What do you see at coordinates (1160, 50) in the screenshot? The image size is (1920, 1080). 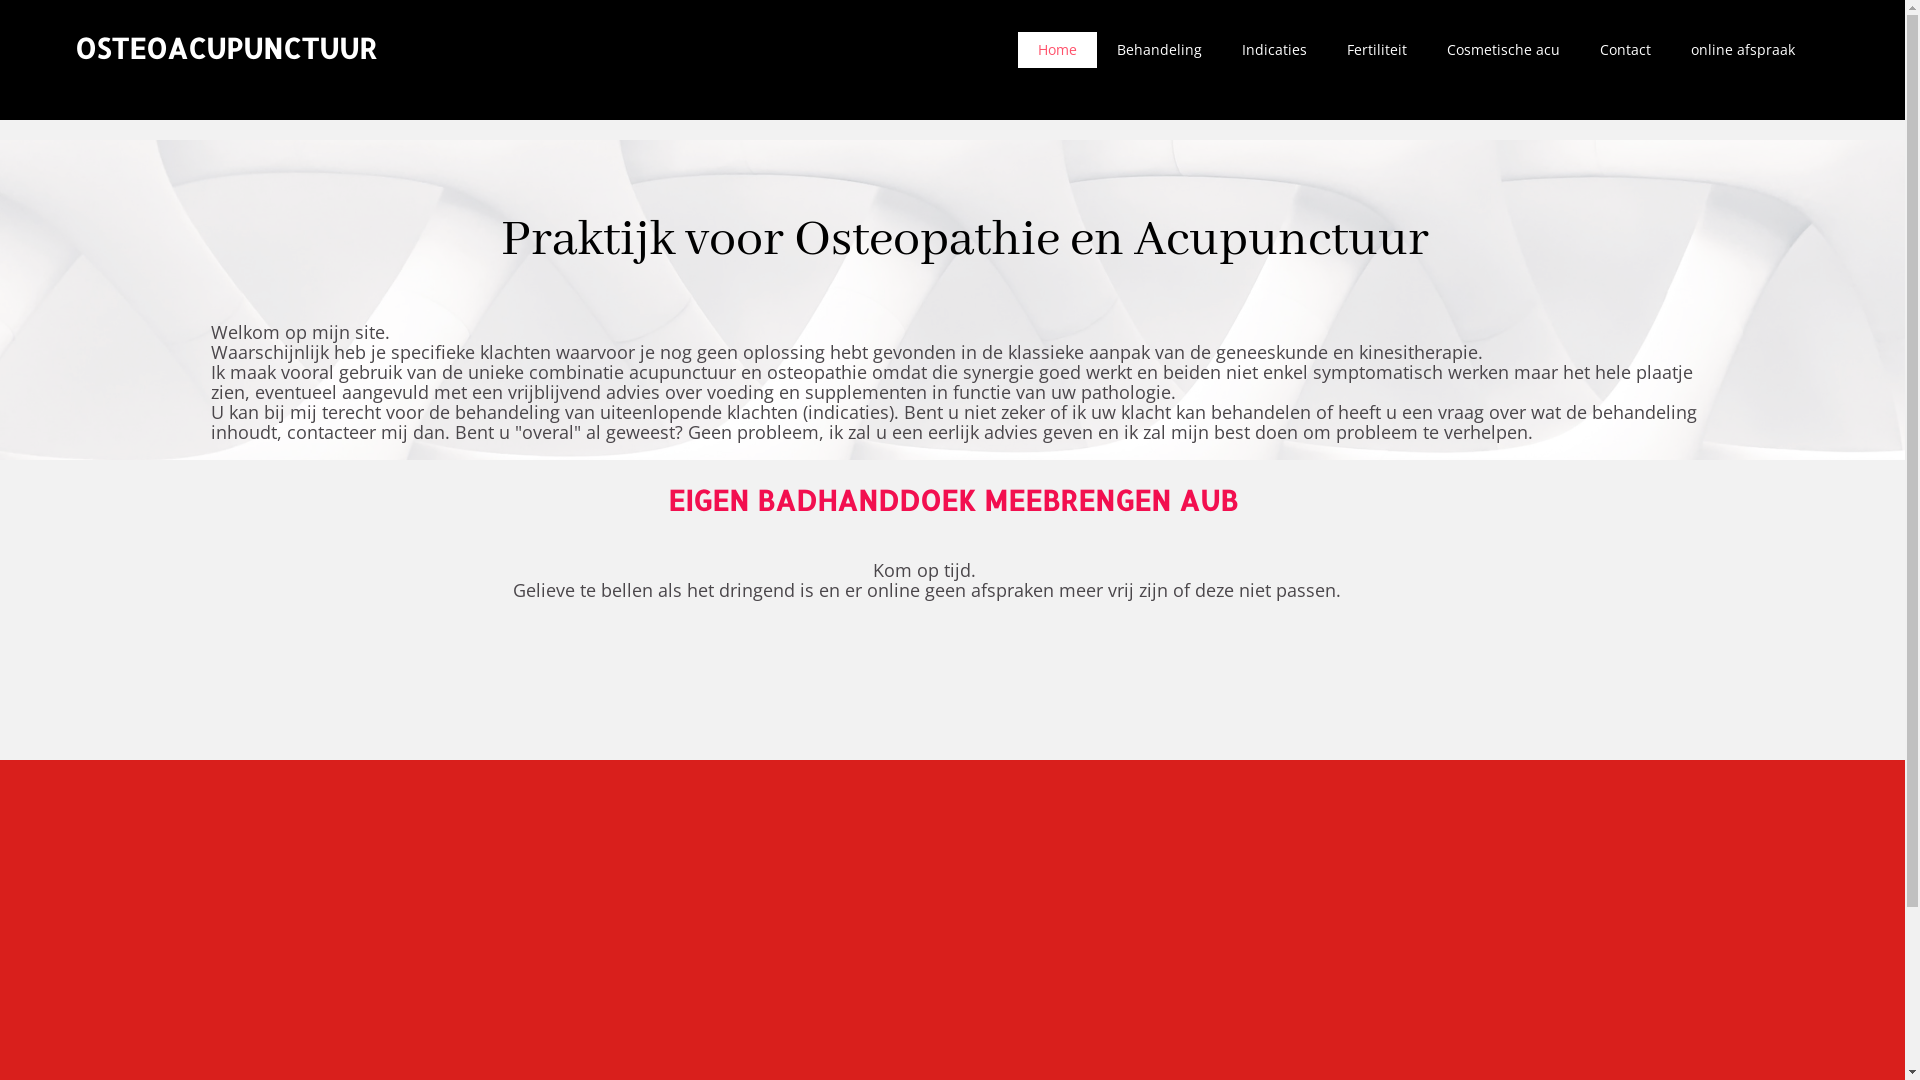 I see `Behandeling` at bounding box center [1160, 50].